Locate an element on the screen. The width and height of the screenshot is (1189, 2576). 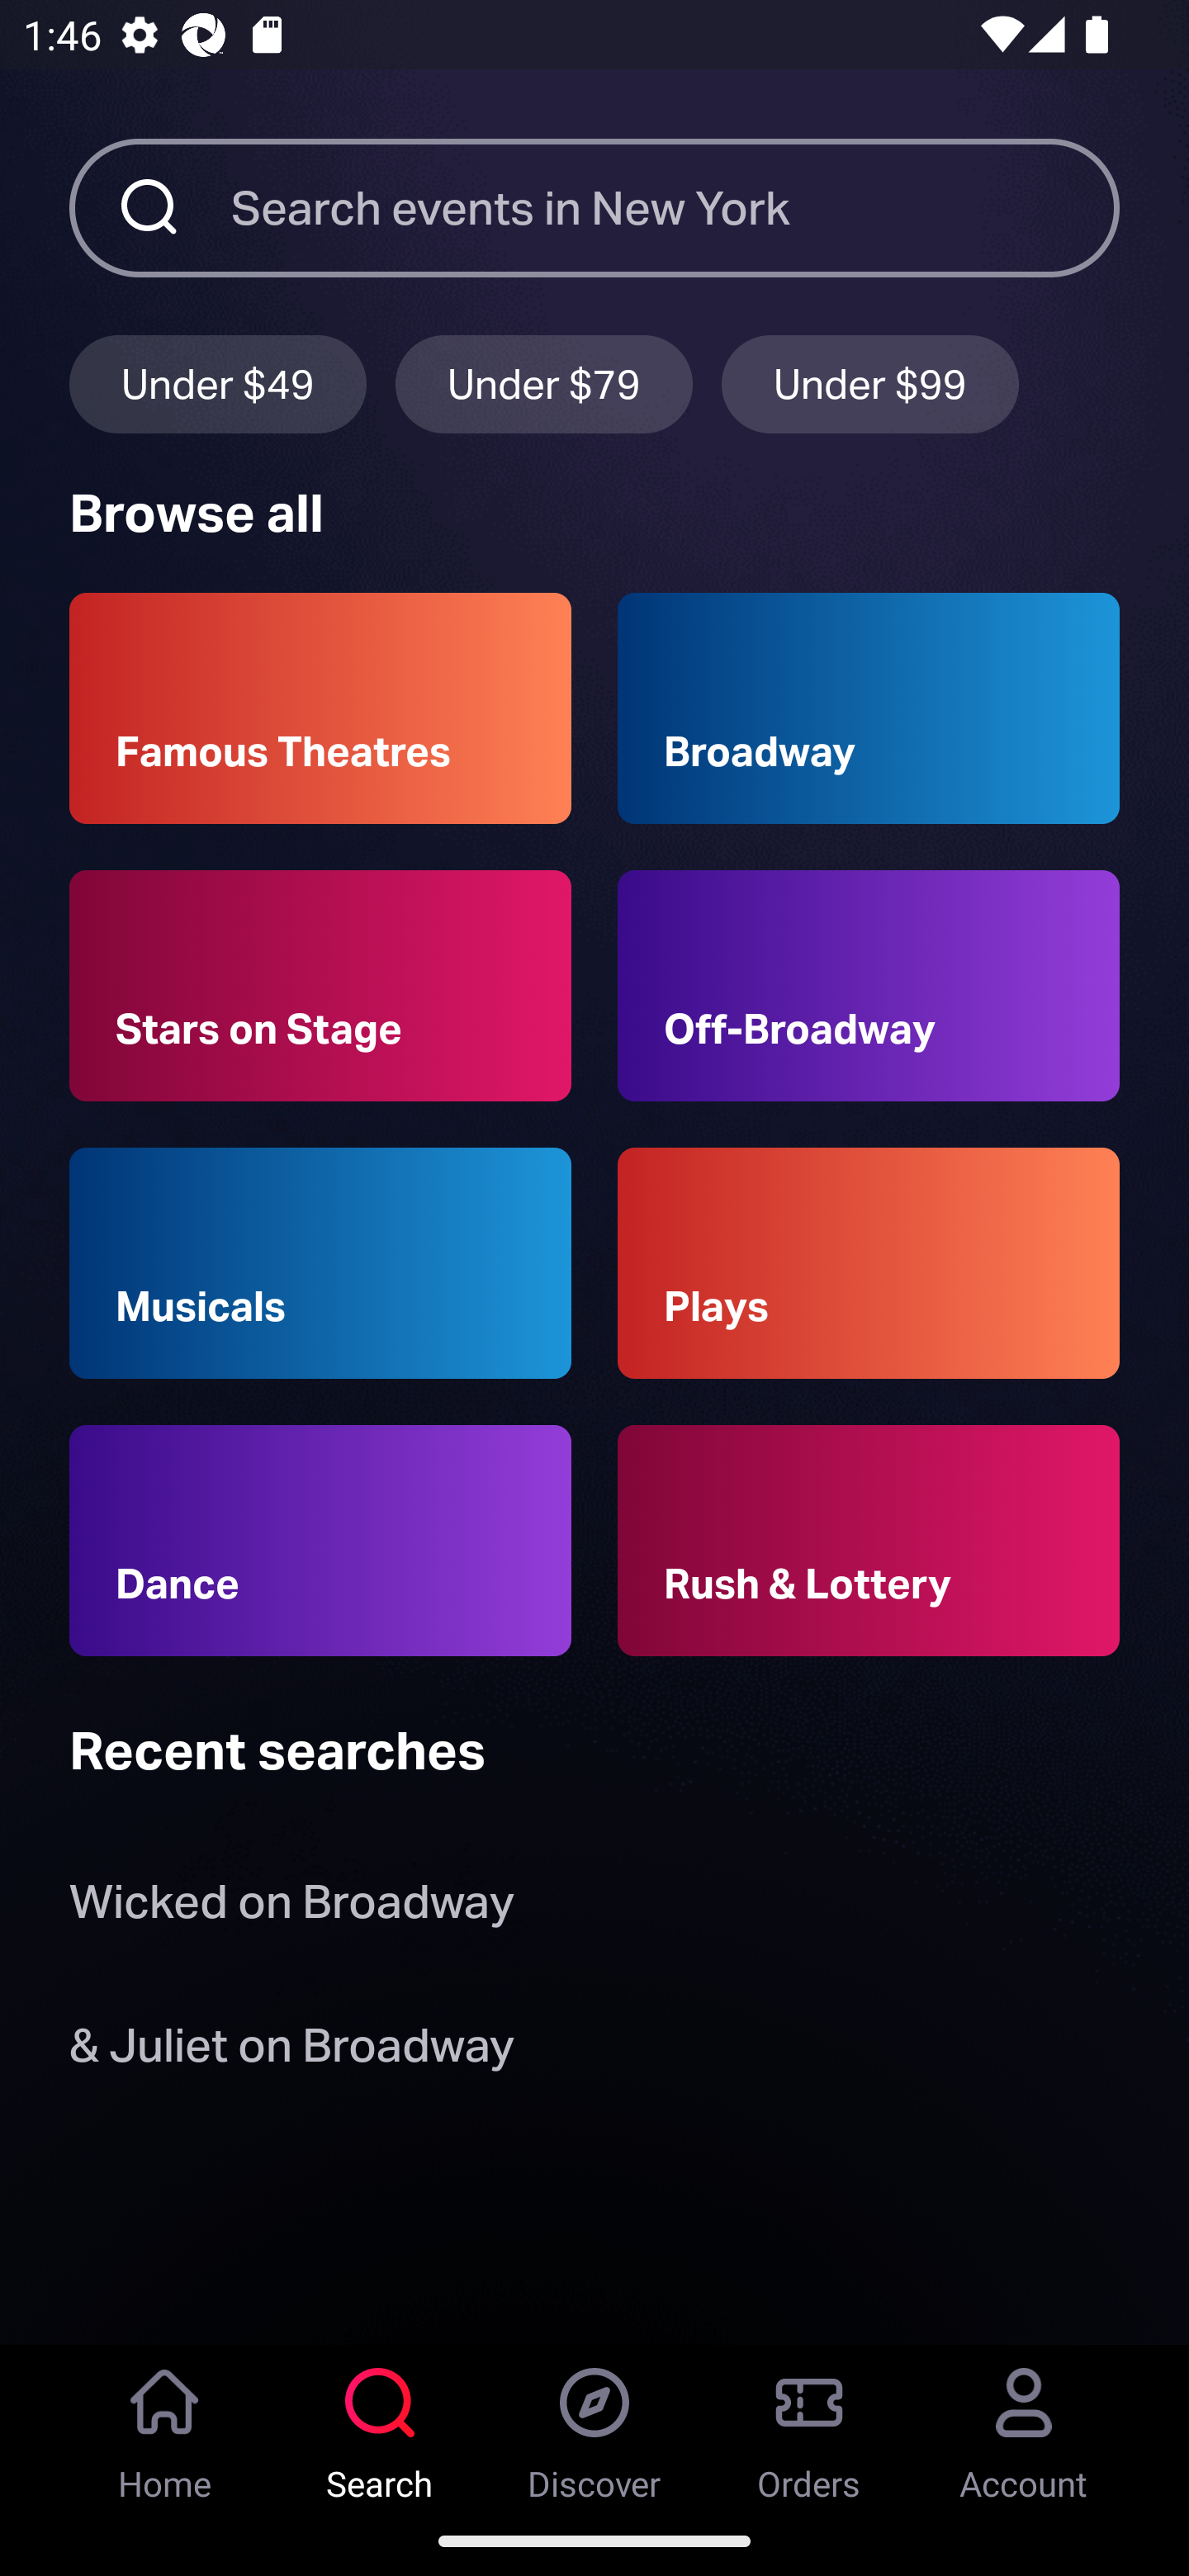
& Juliet on Broadway  is located at coordinates (297, 2051).